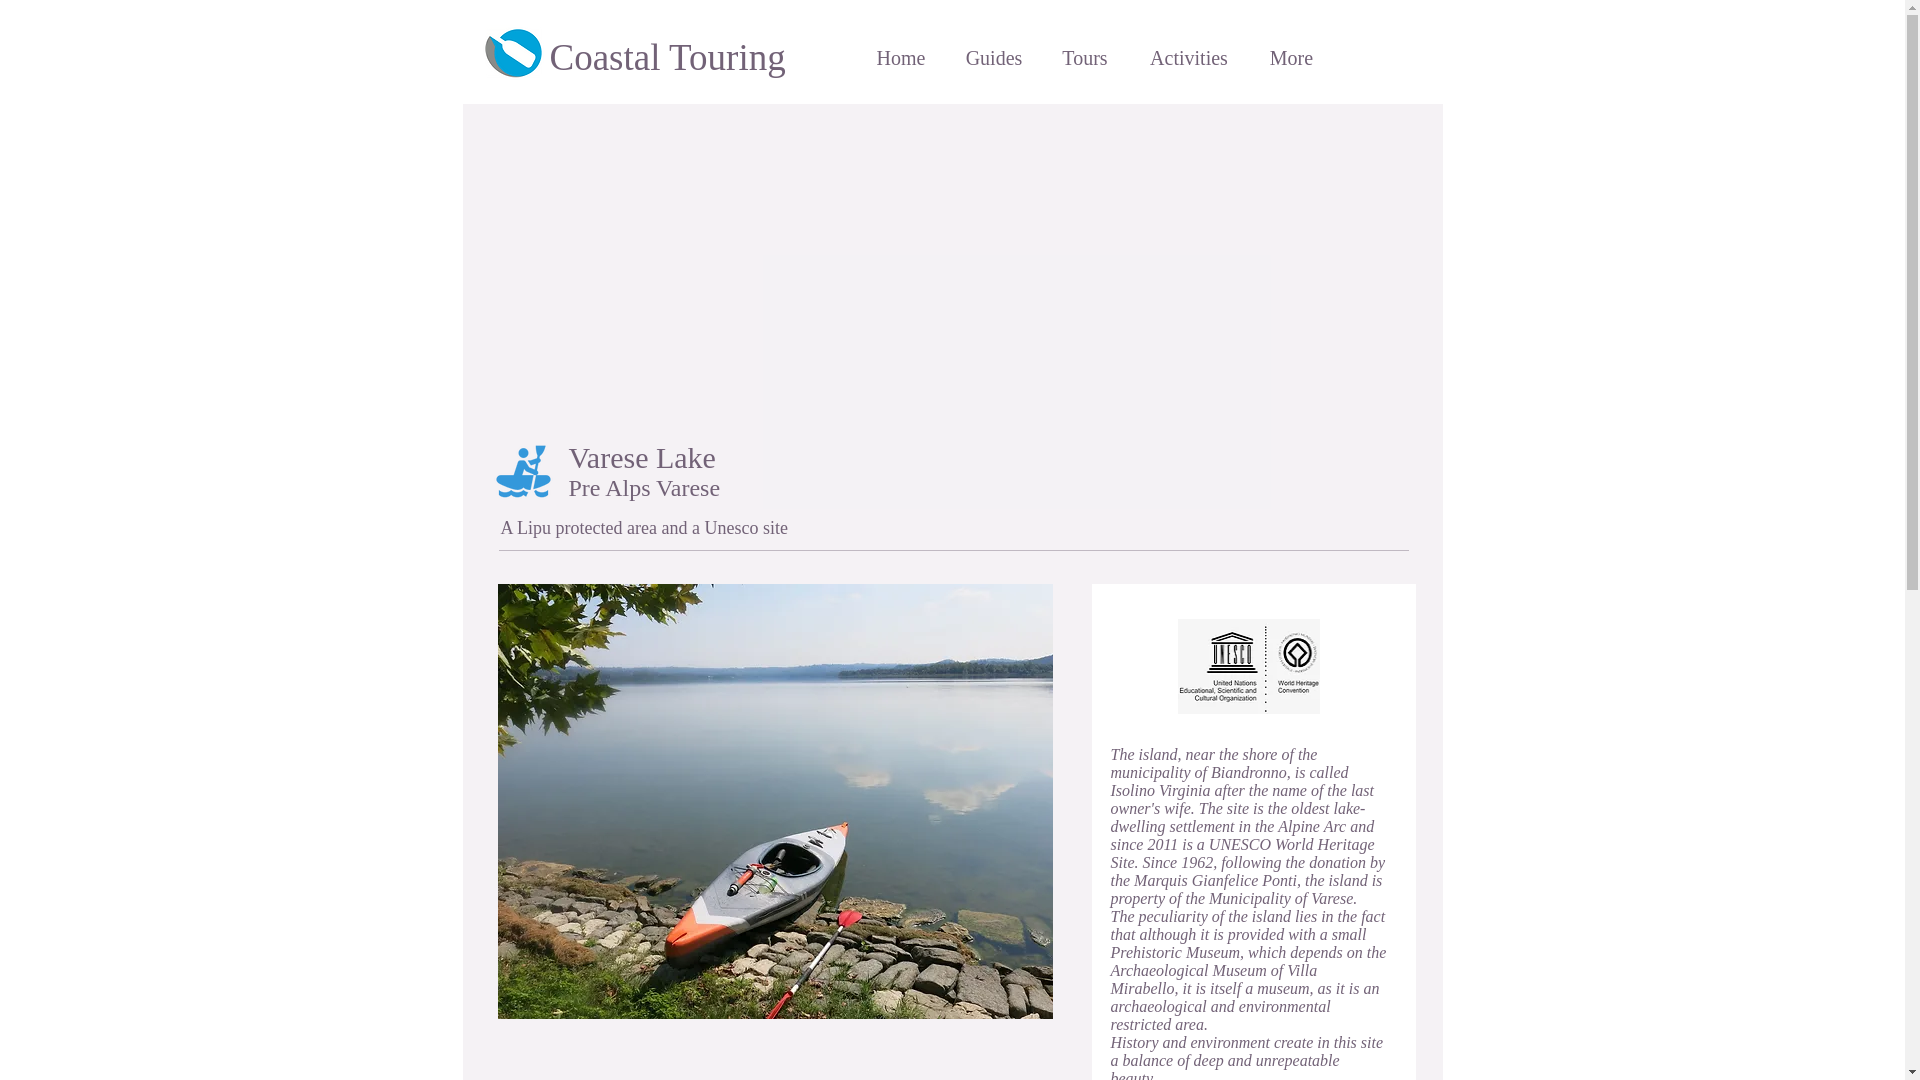 The image size is (1920, 1080). I want to click on Coastal Touring, so click(667, 56).